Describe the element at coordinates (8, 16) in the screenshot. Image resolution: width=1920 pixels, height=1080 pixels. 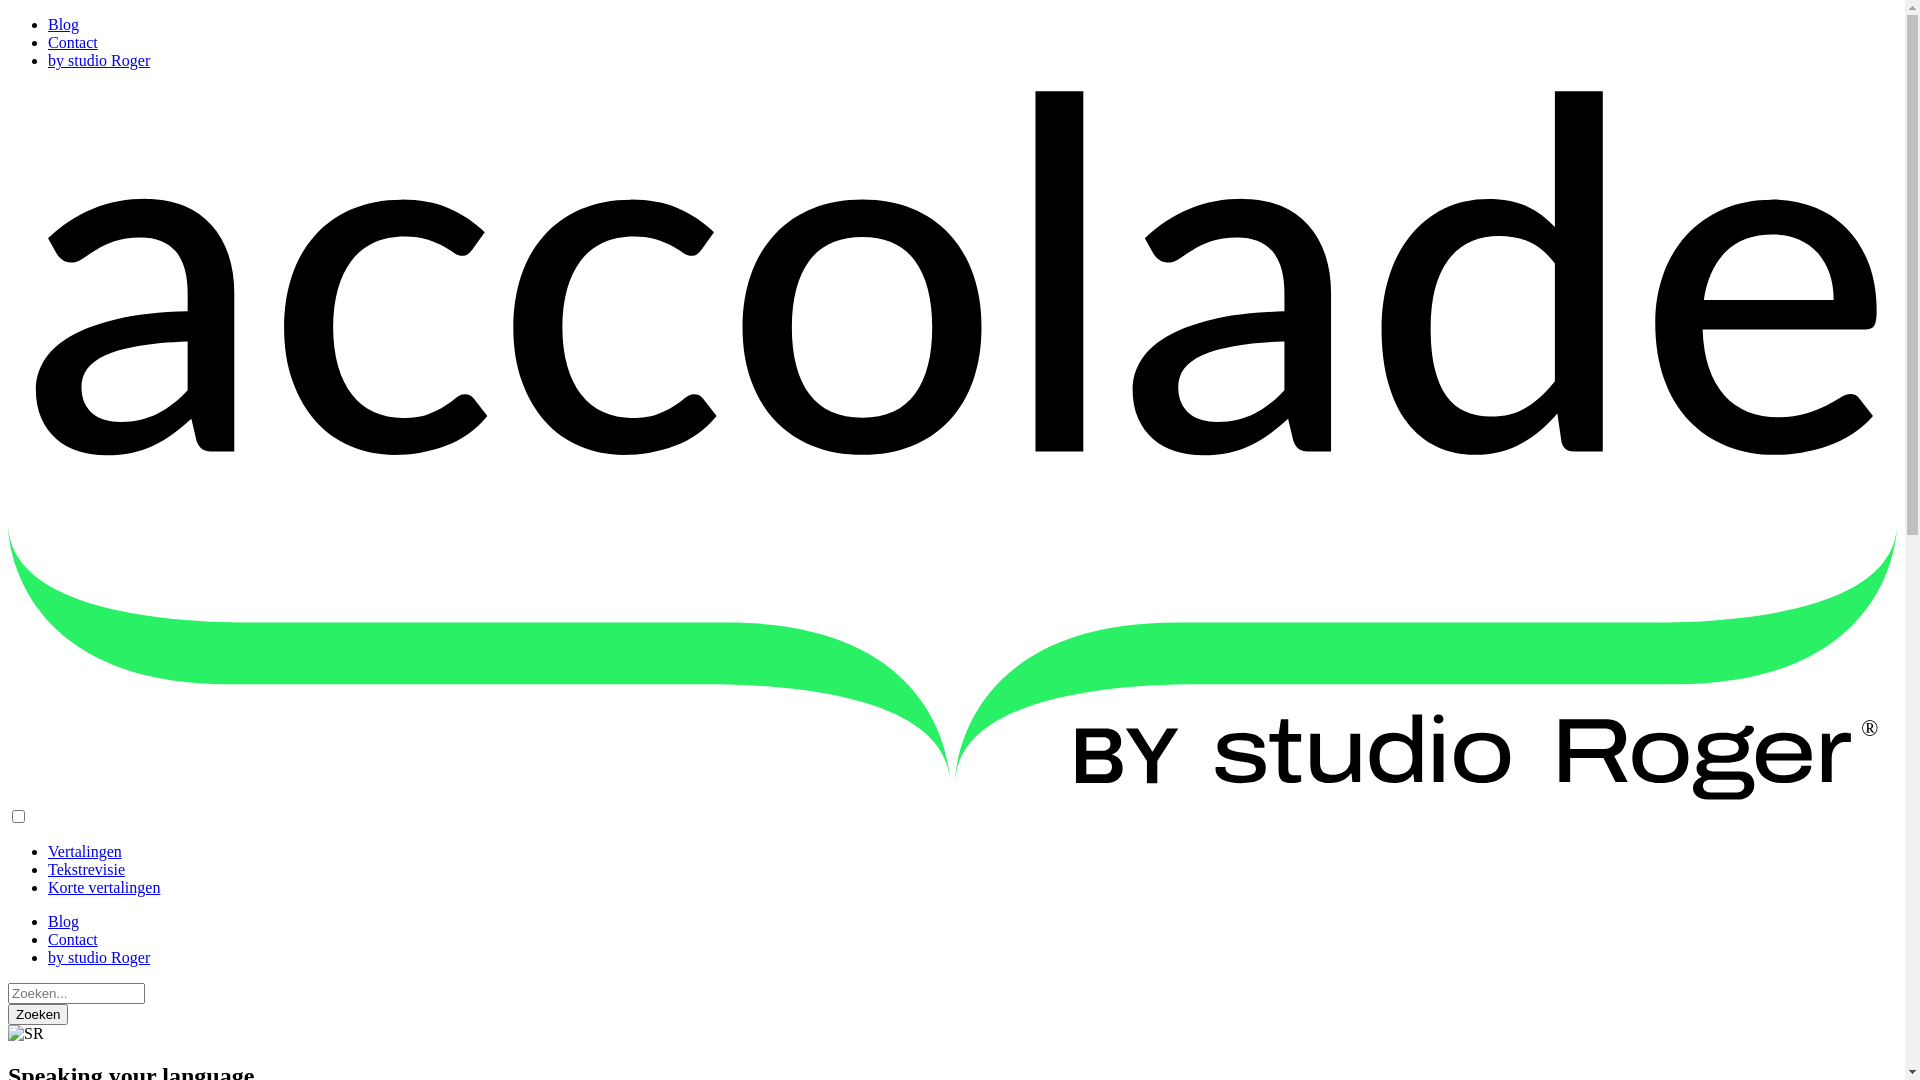
I see `Overslaan en naar de inhoud gaan` at that location.